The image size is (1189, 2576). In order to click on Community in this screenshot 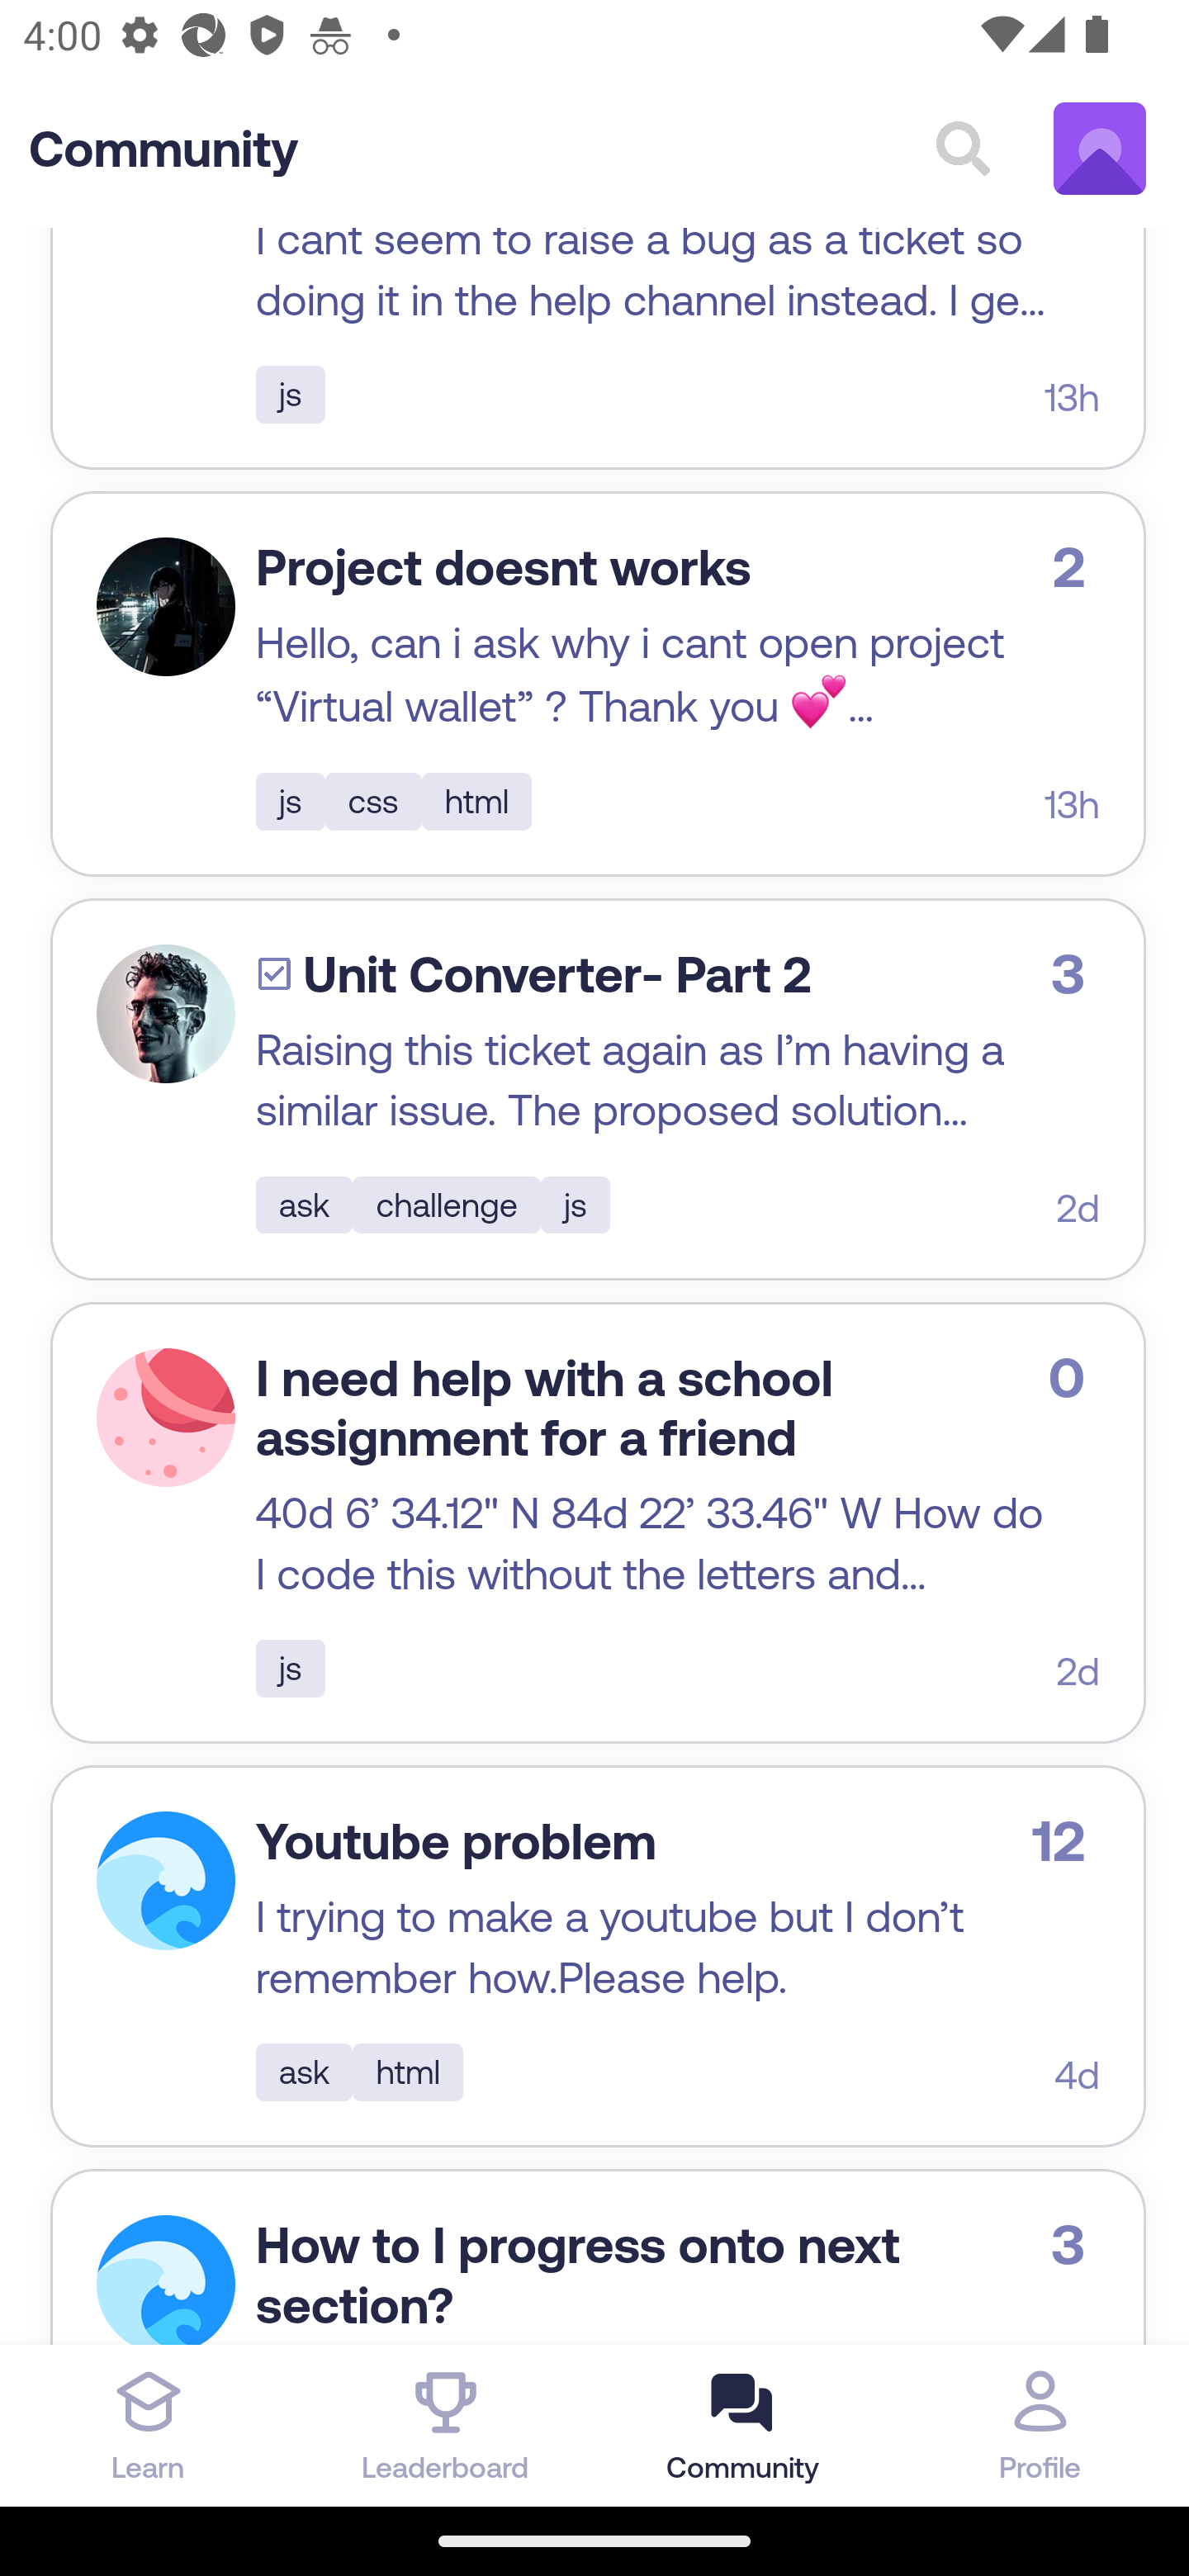, I will do `click(164, 152)`.